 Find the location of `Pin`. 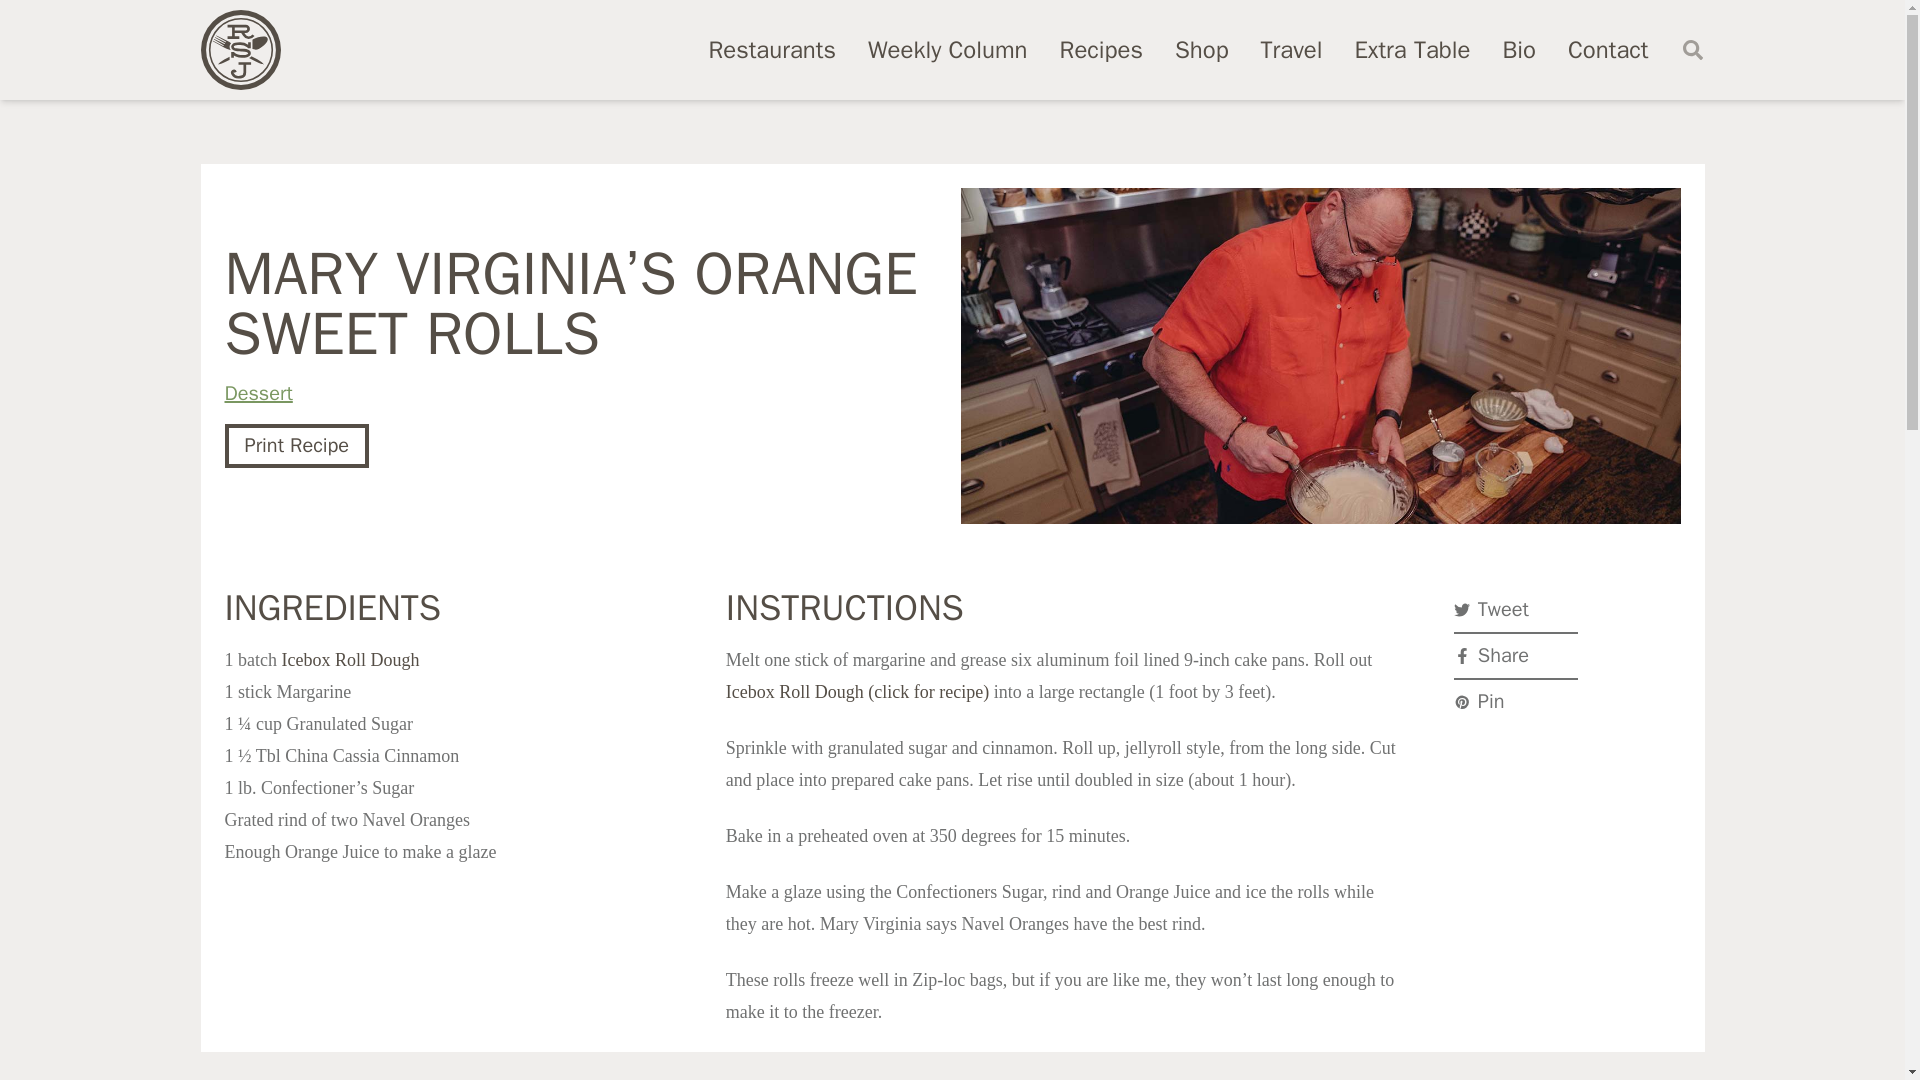

Pin is located at coordinates (1516, 702).